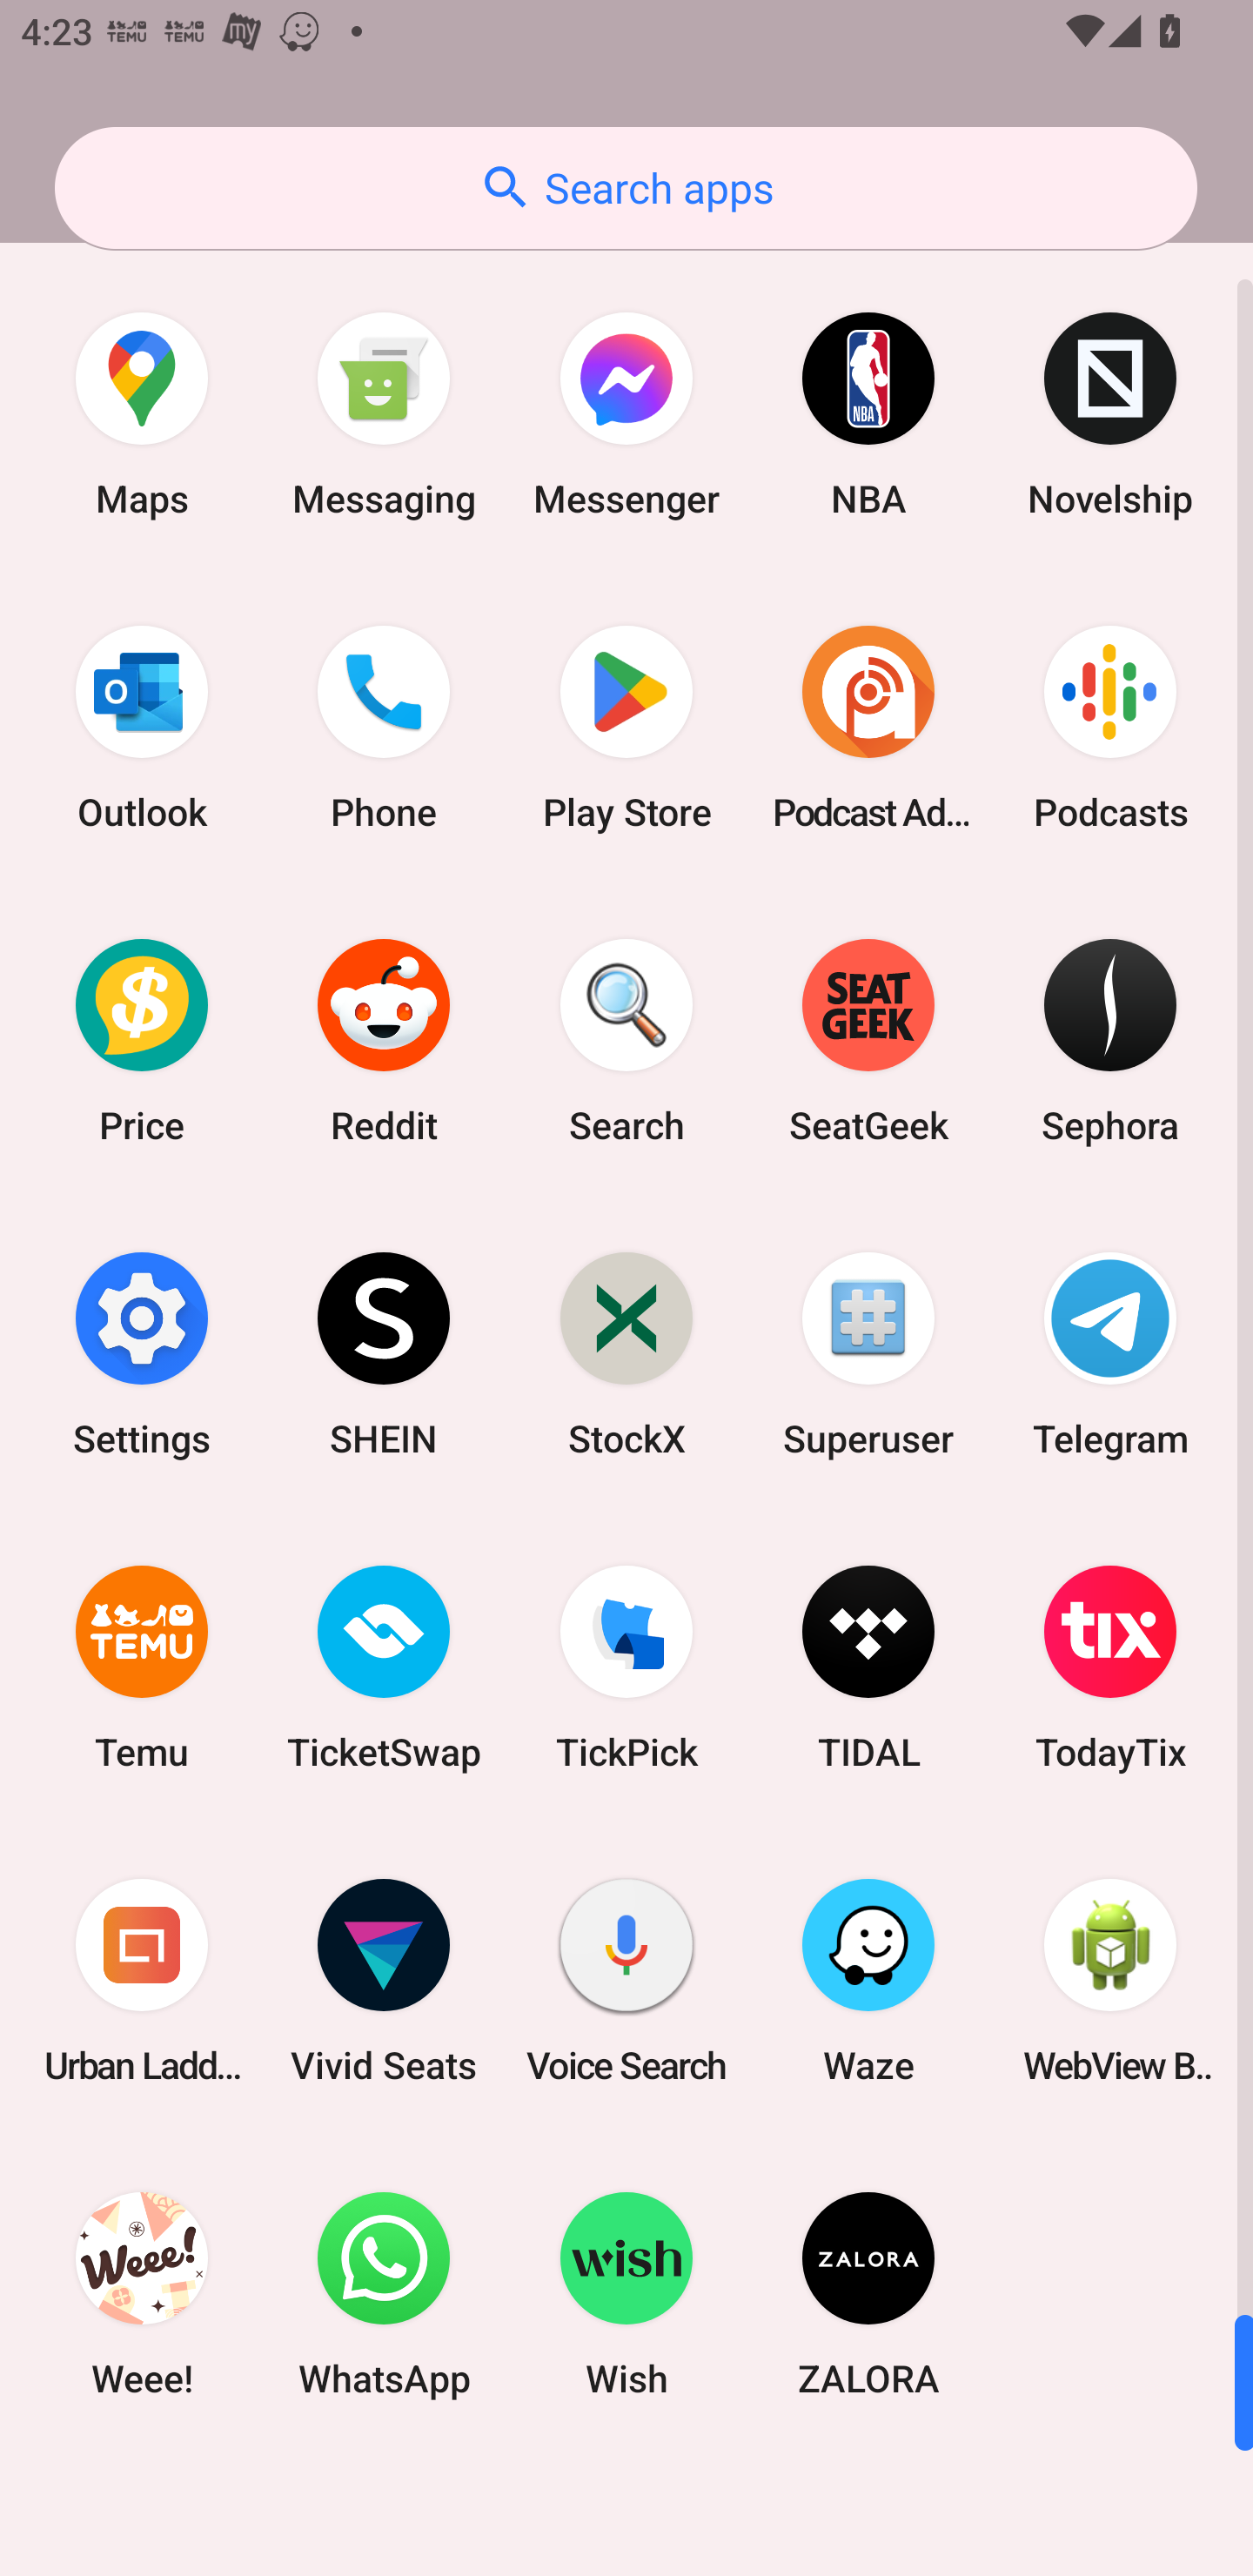 The image size is (1253, 2576). I want to click on   Search apps, so click(626, 188).